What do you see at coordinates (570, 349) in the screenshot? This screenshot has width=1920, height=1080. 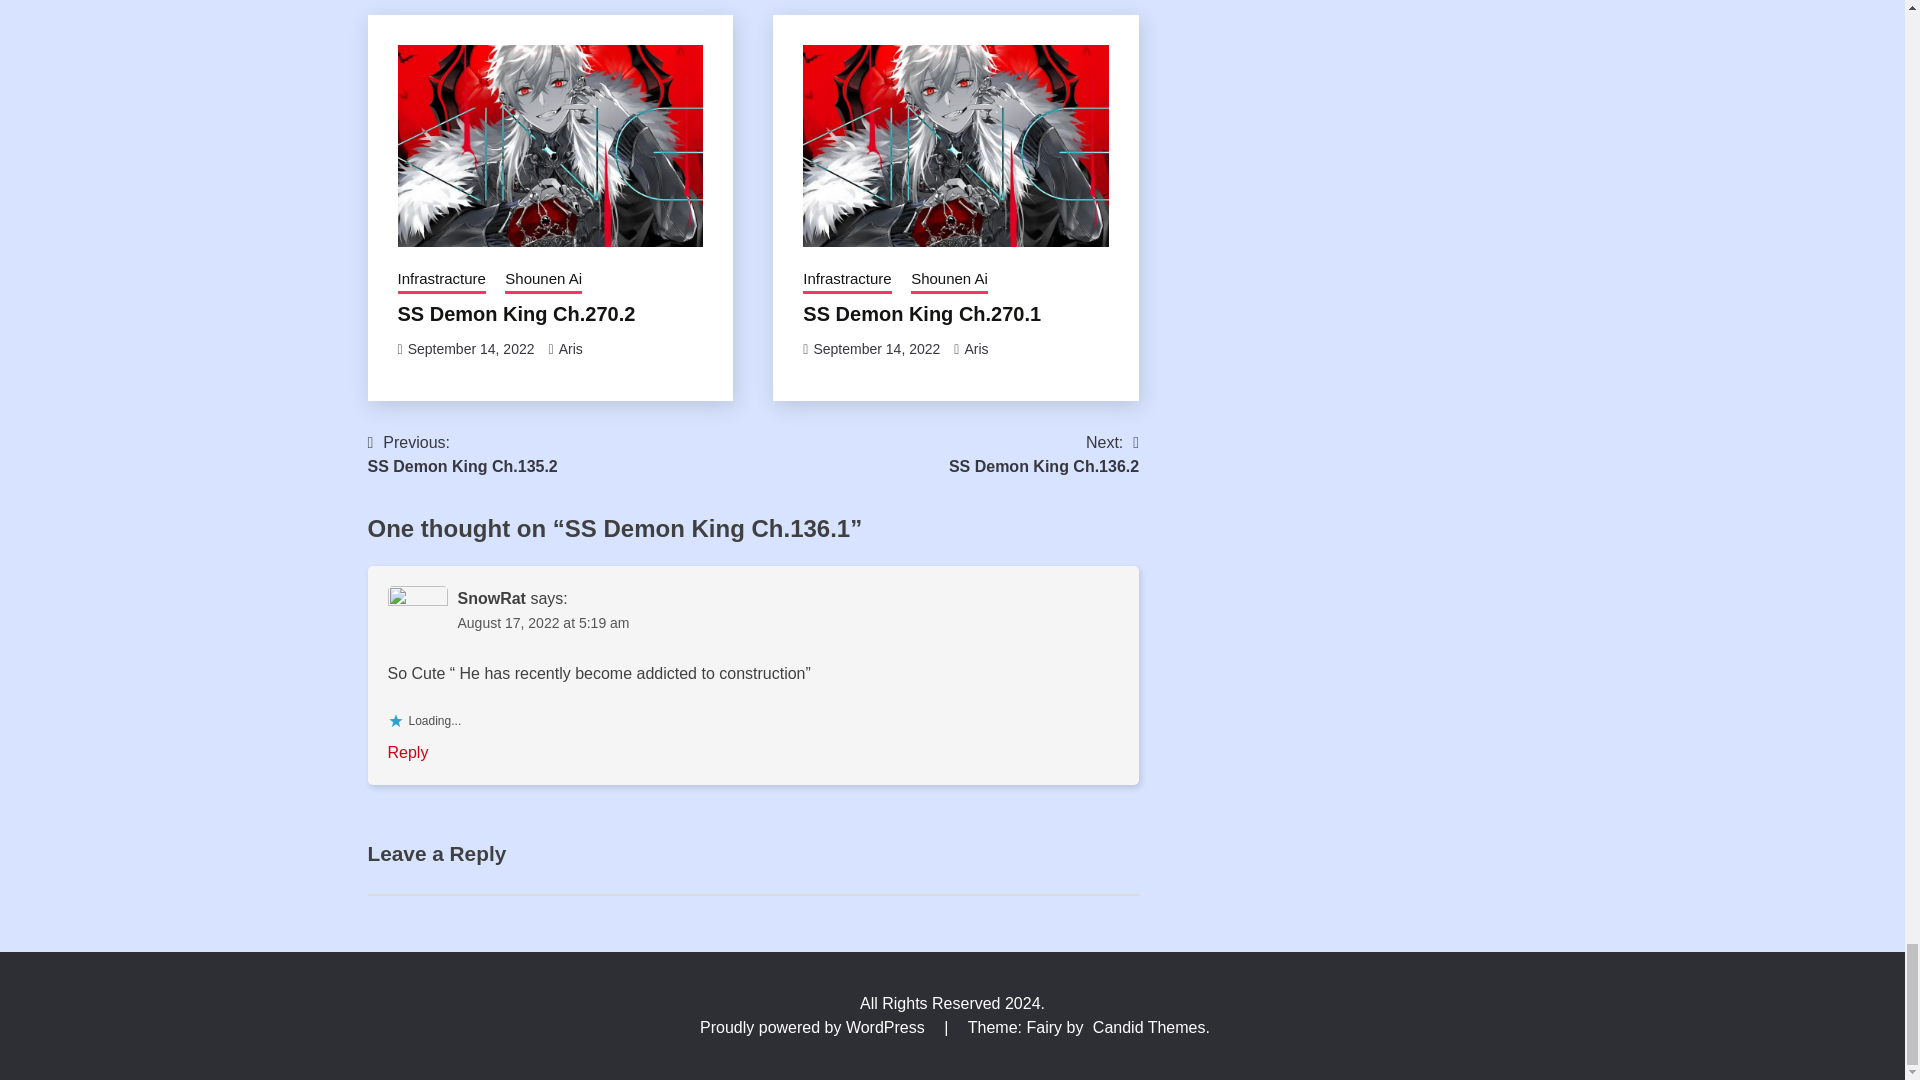 I see `Aris` at bounding box center [570, 349].